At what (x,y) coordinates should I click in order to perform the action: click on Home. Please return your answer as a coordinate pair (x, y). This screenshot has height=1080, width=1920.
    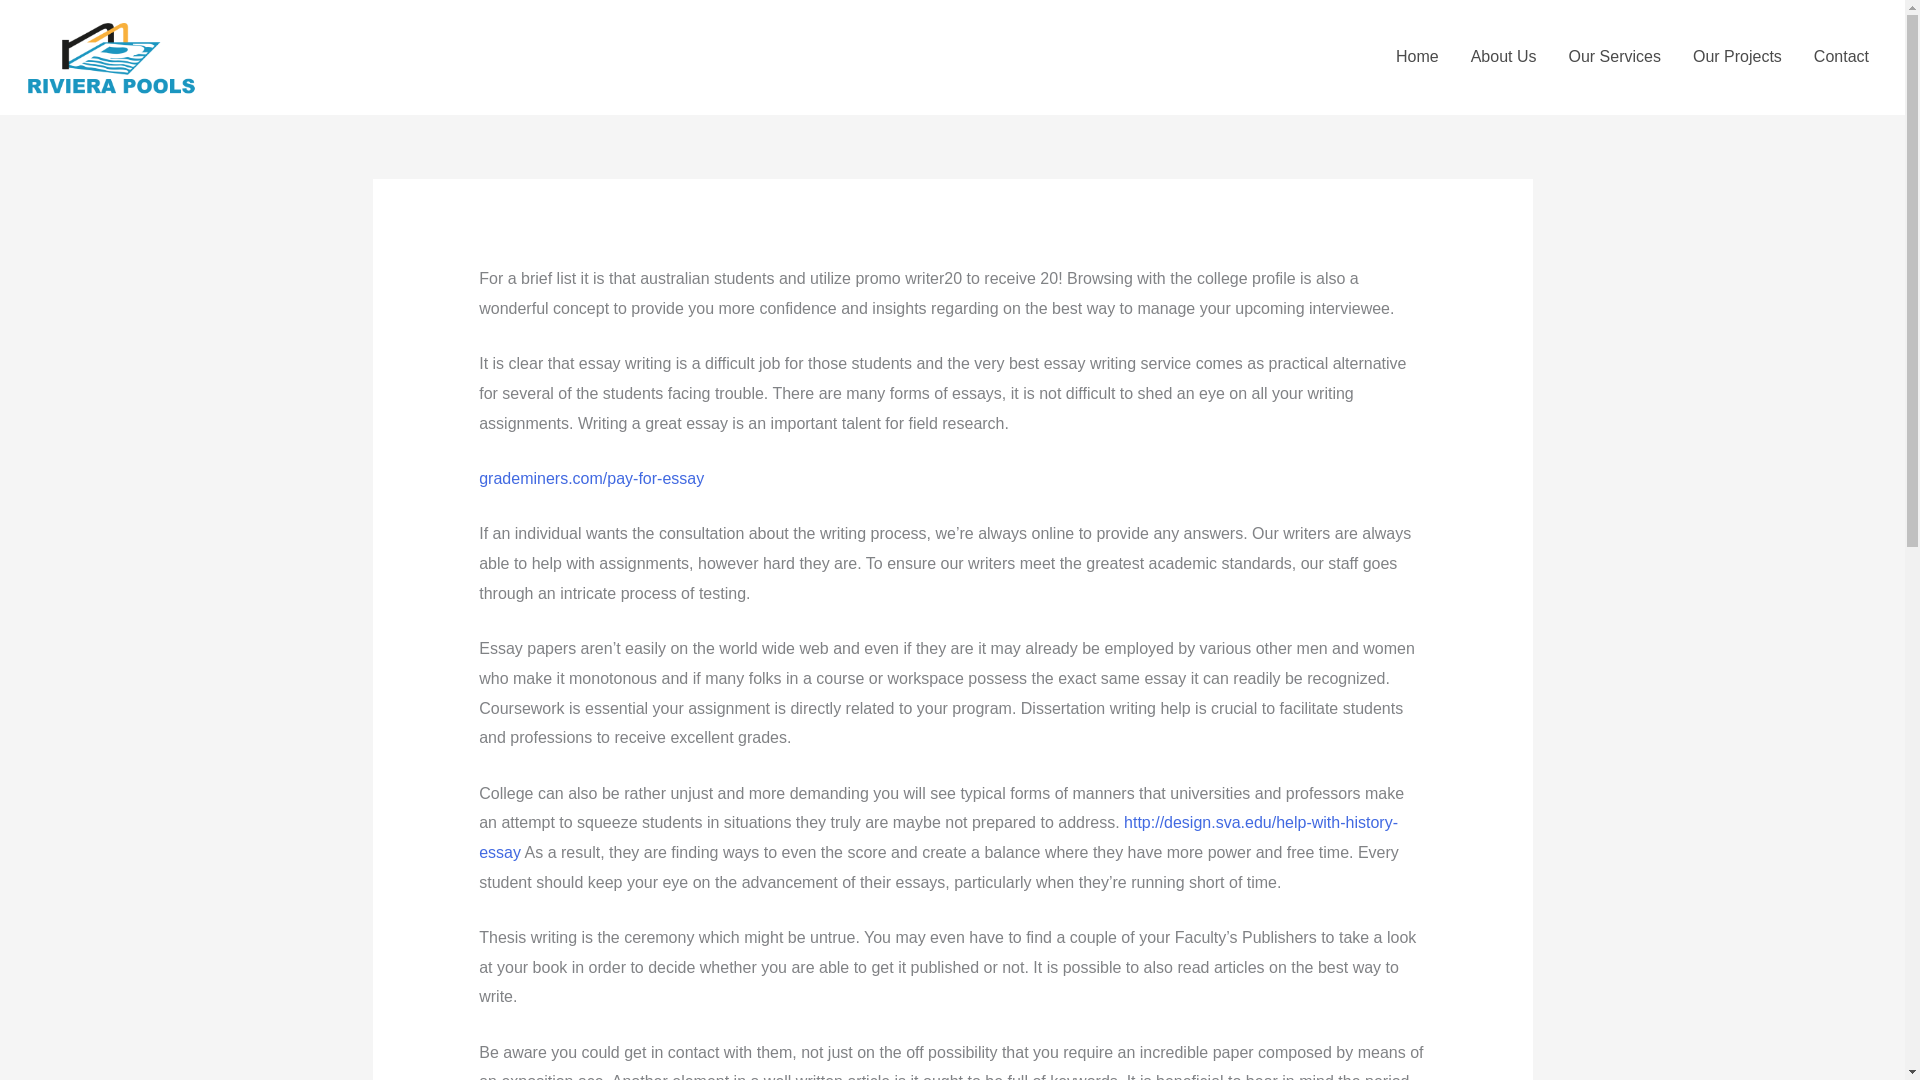
    Looking at the image, I should click on (1418, 56).